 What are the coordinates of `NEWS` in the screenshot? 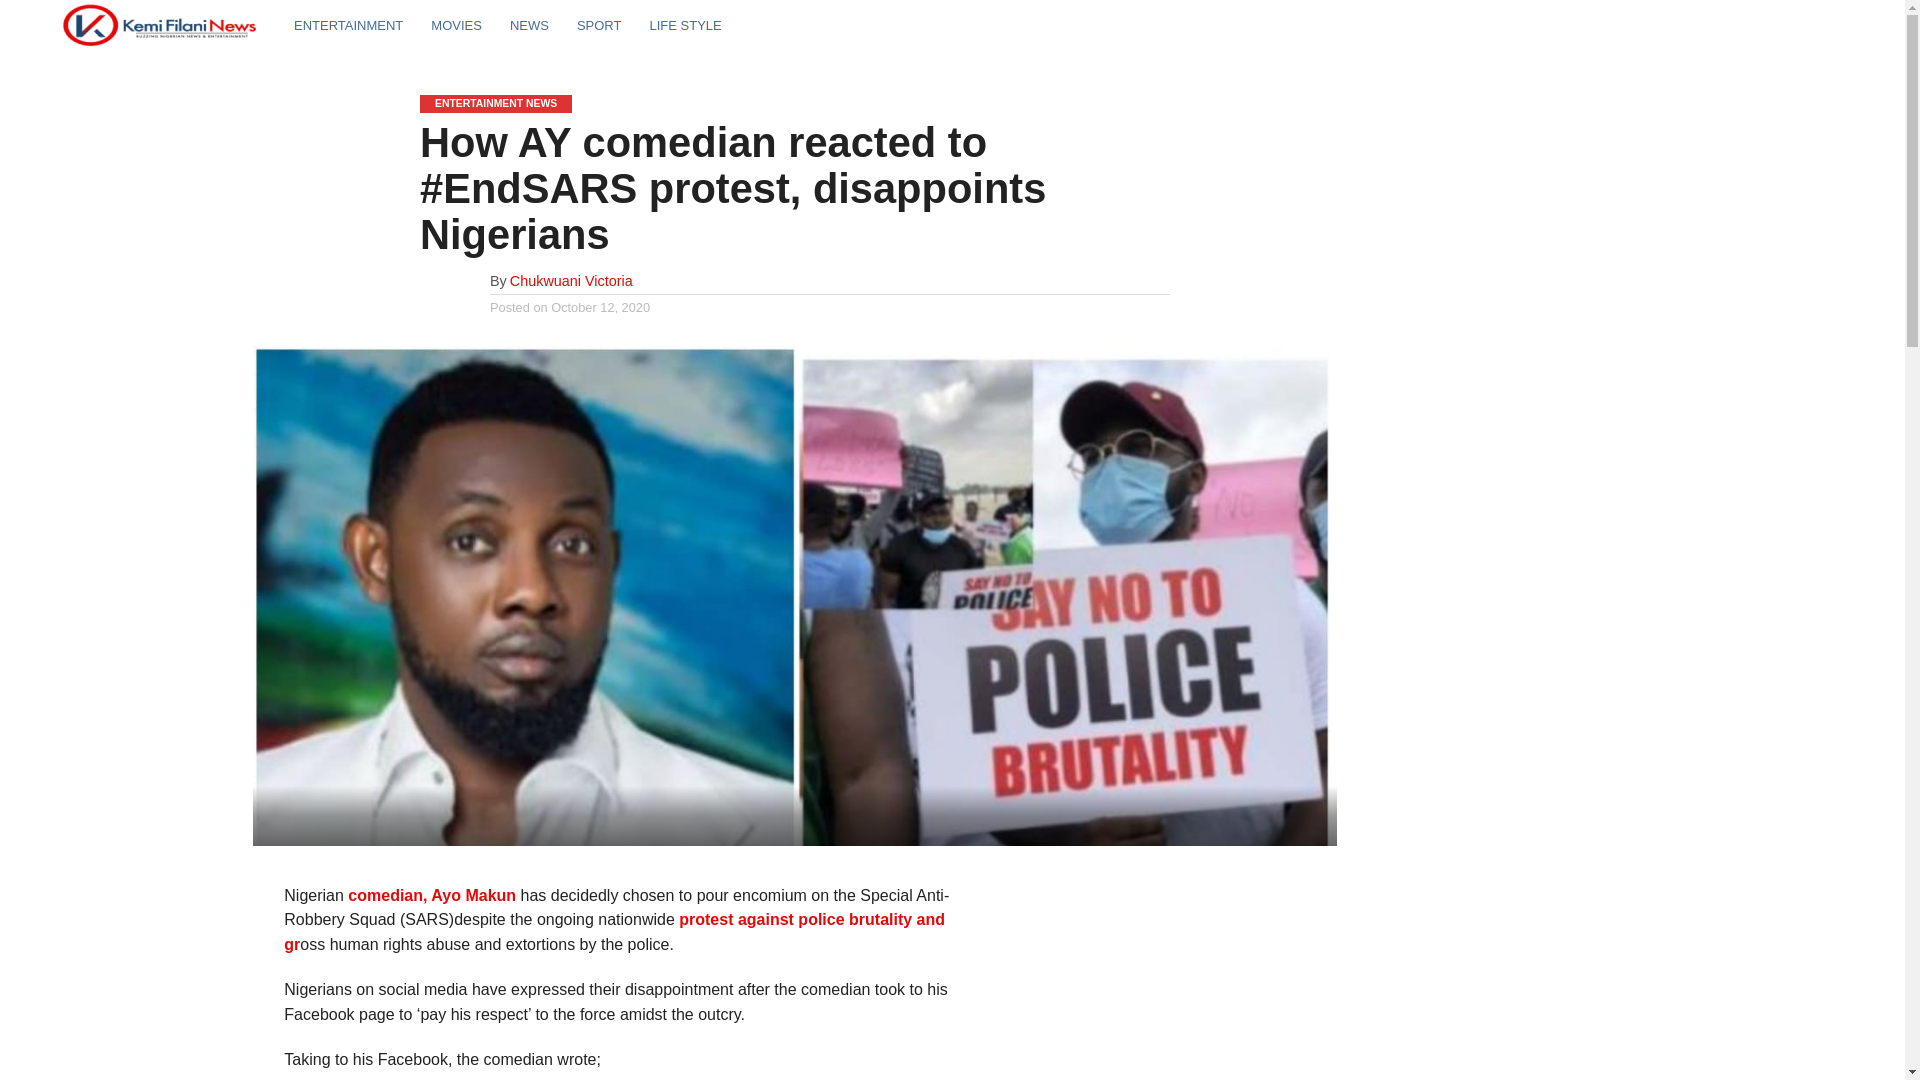 It's located at (528, 24).